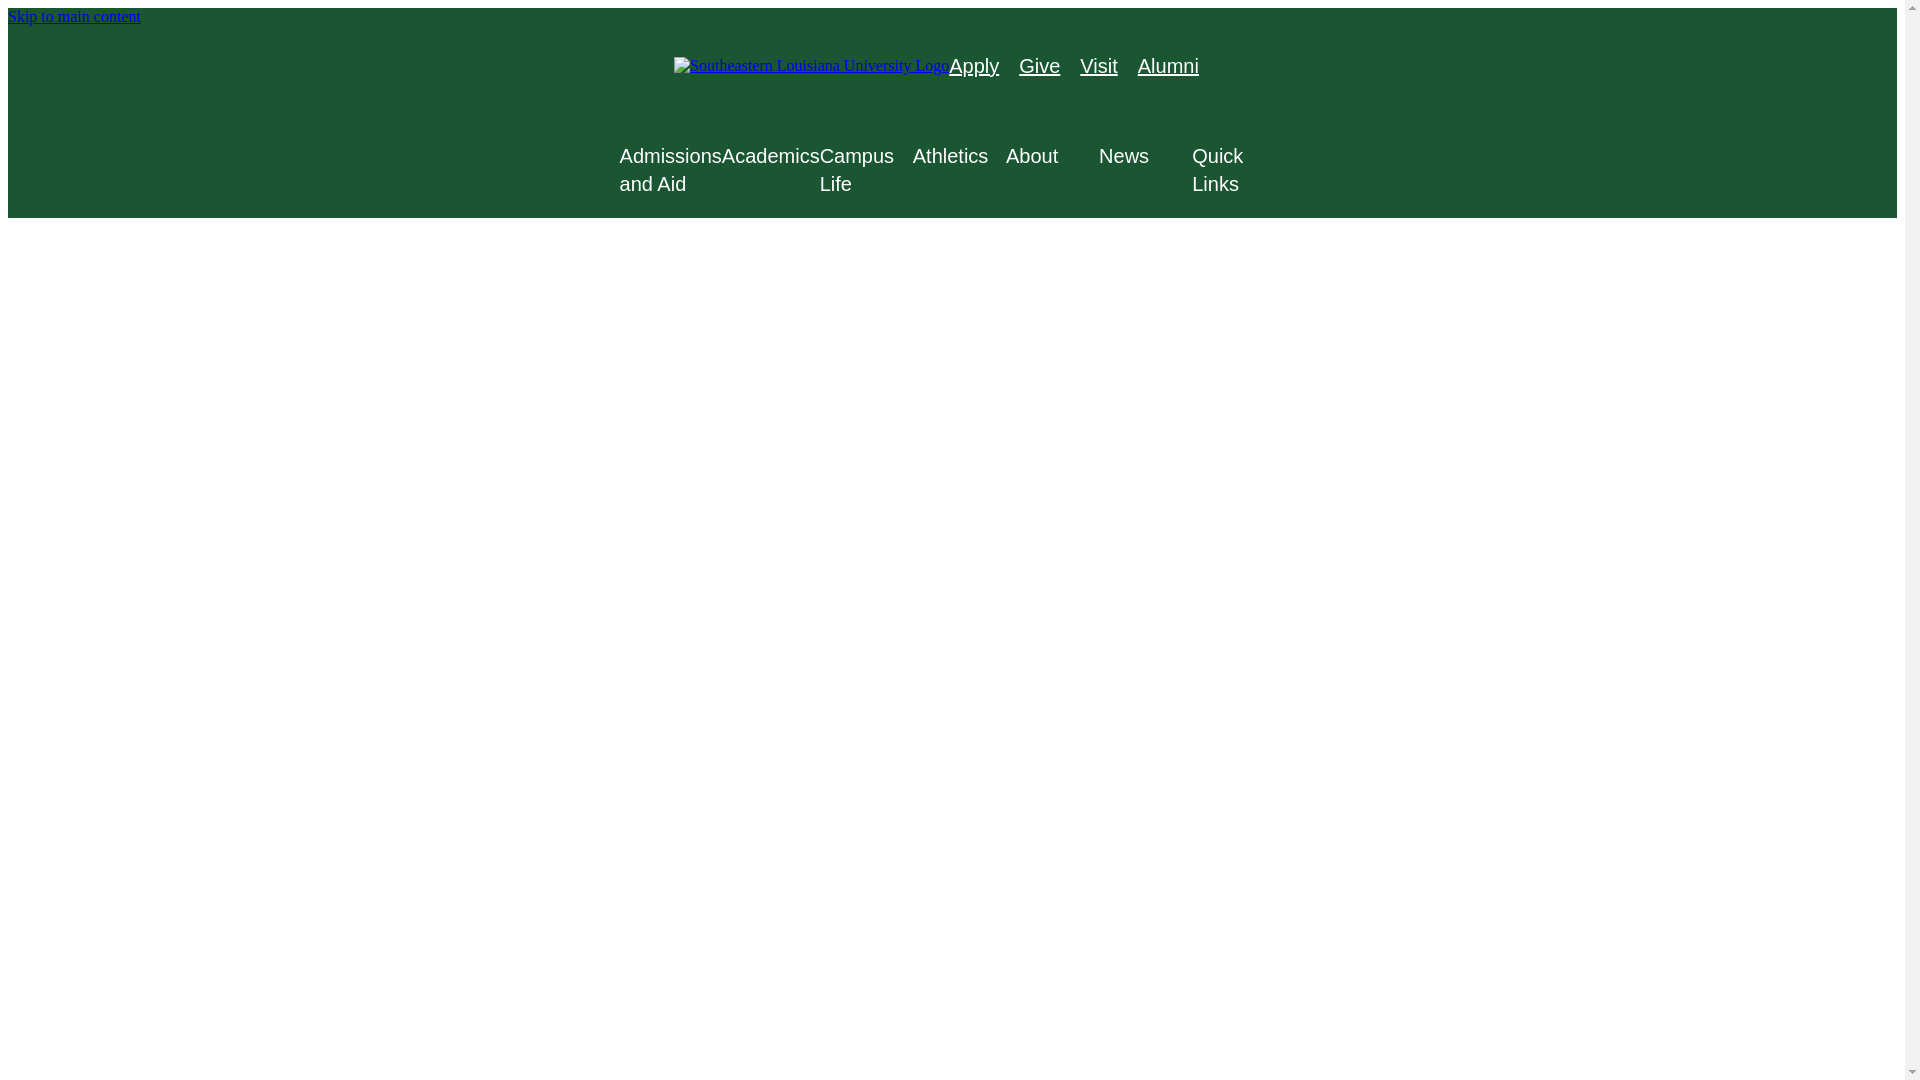 The image size is (1920, 1080). Describe the element at coordinates (866, 169) in the screenshot. I see `Campus Life` at that location.